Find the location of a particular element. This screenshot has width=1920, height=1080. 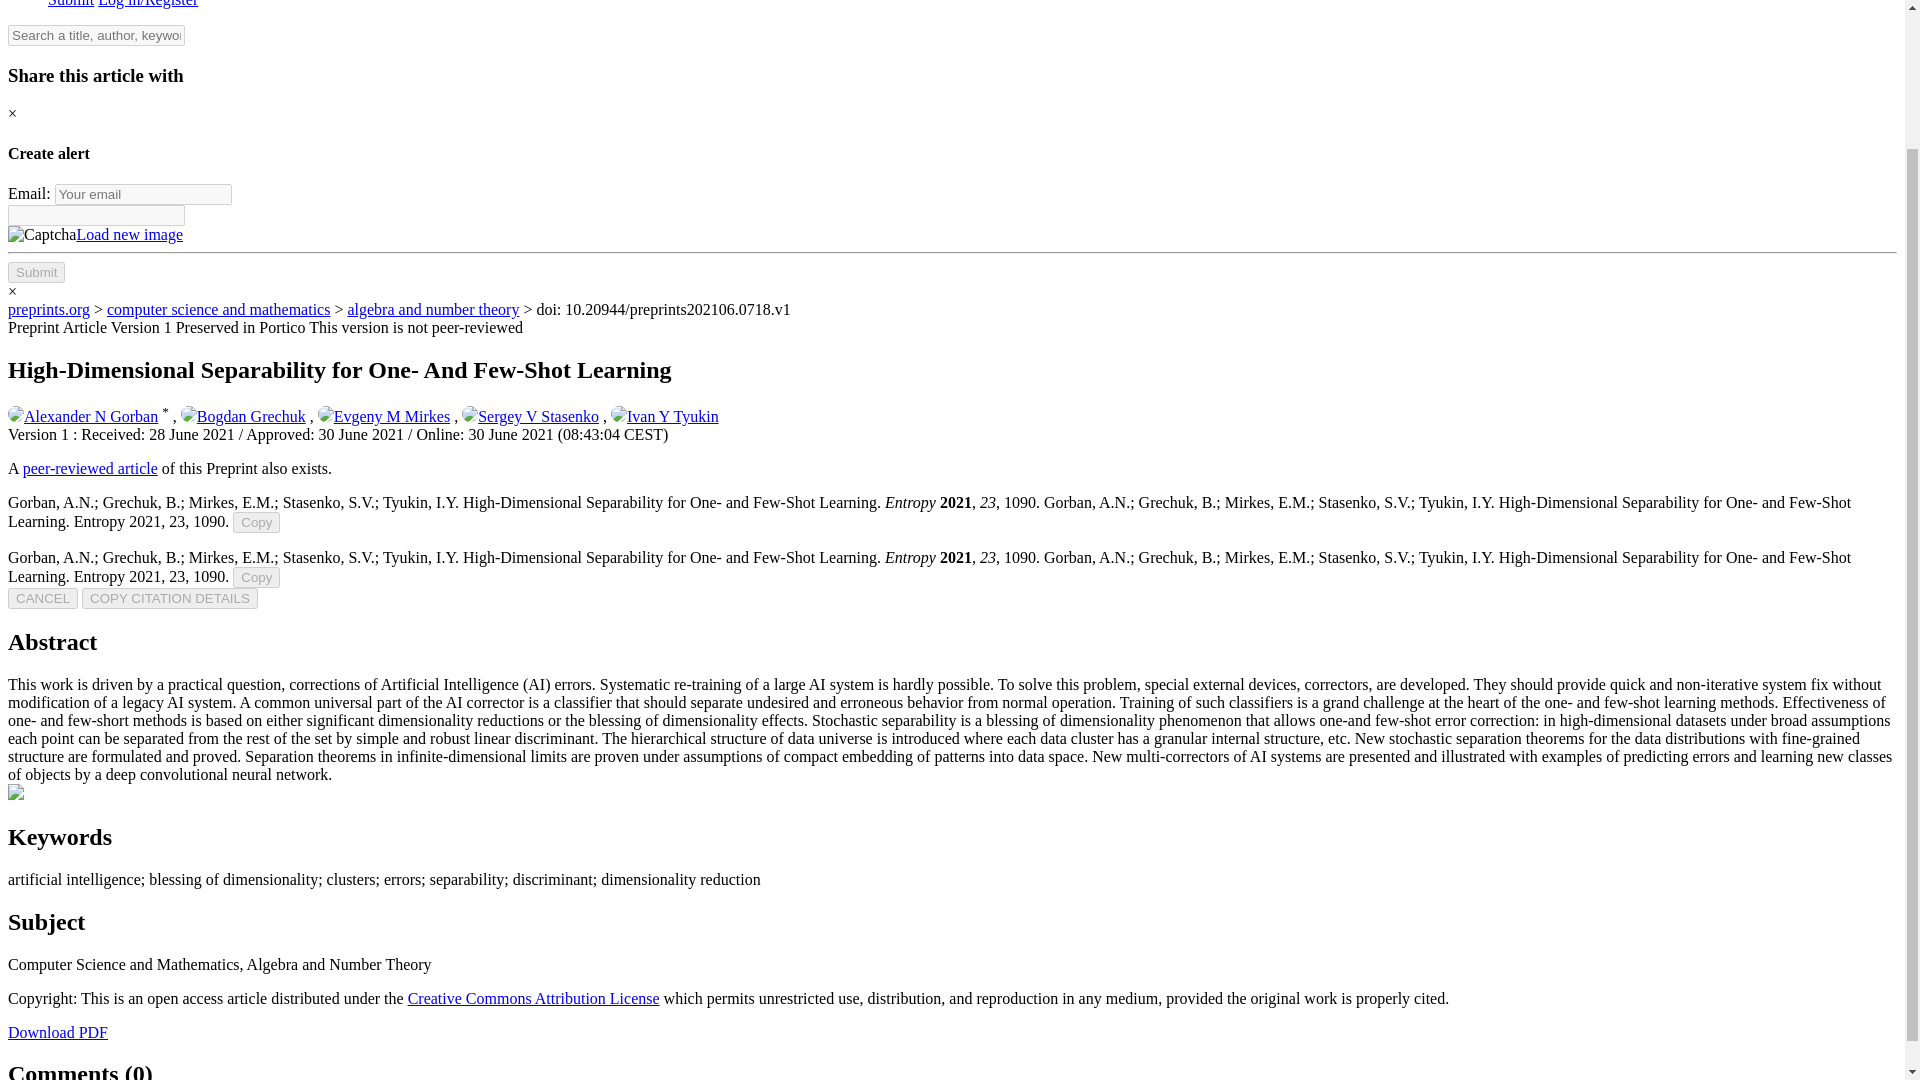

Bogdan Grechuk is located at coordinates (242, 416).